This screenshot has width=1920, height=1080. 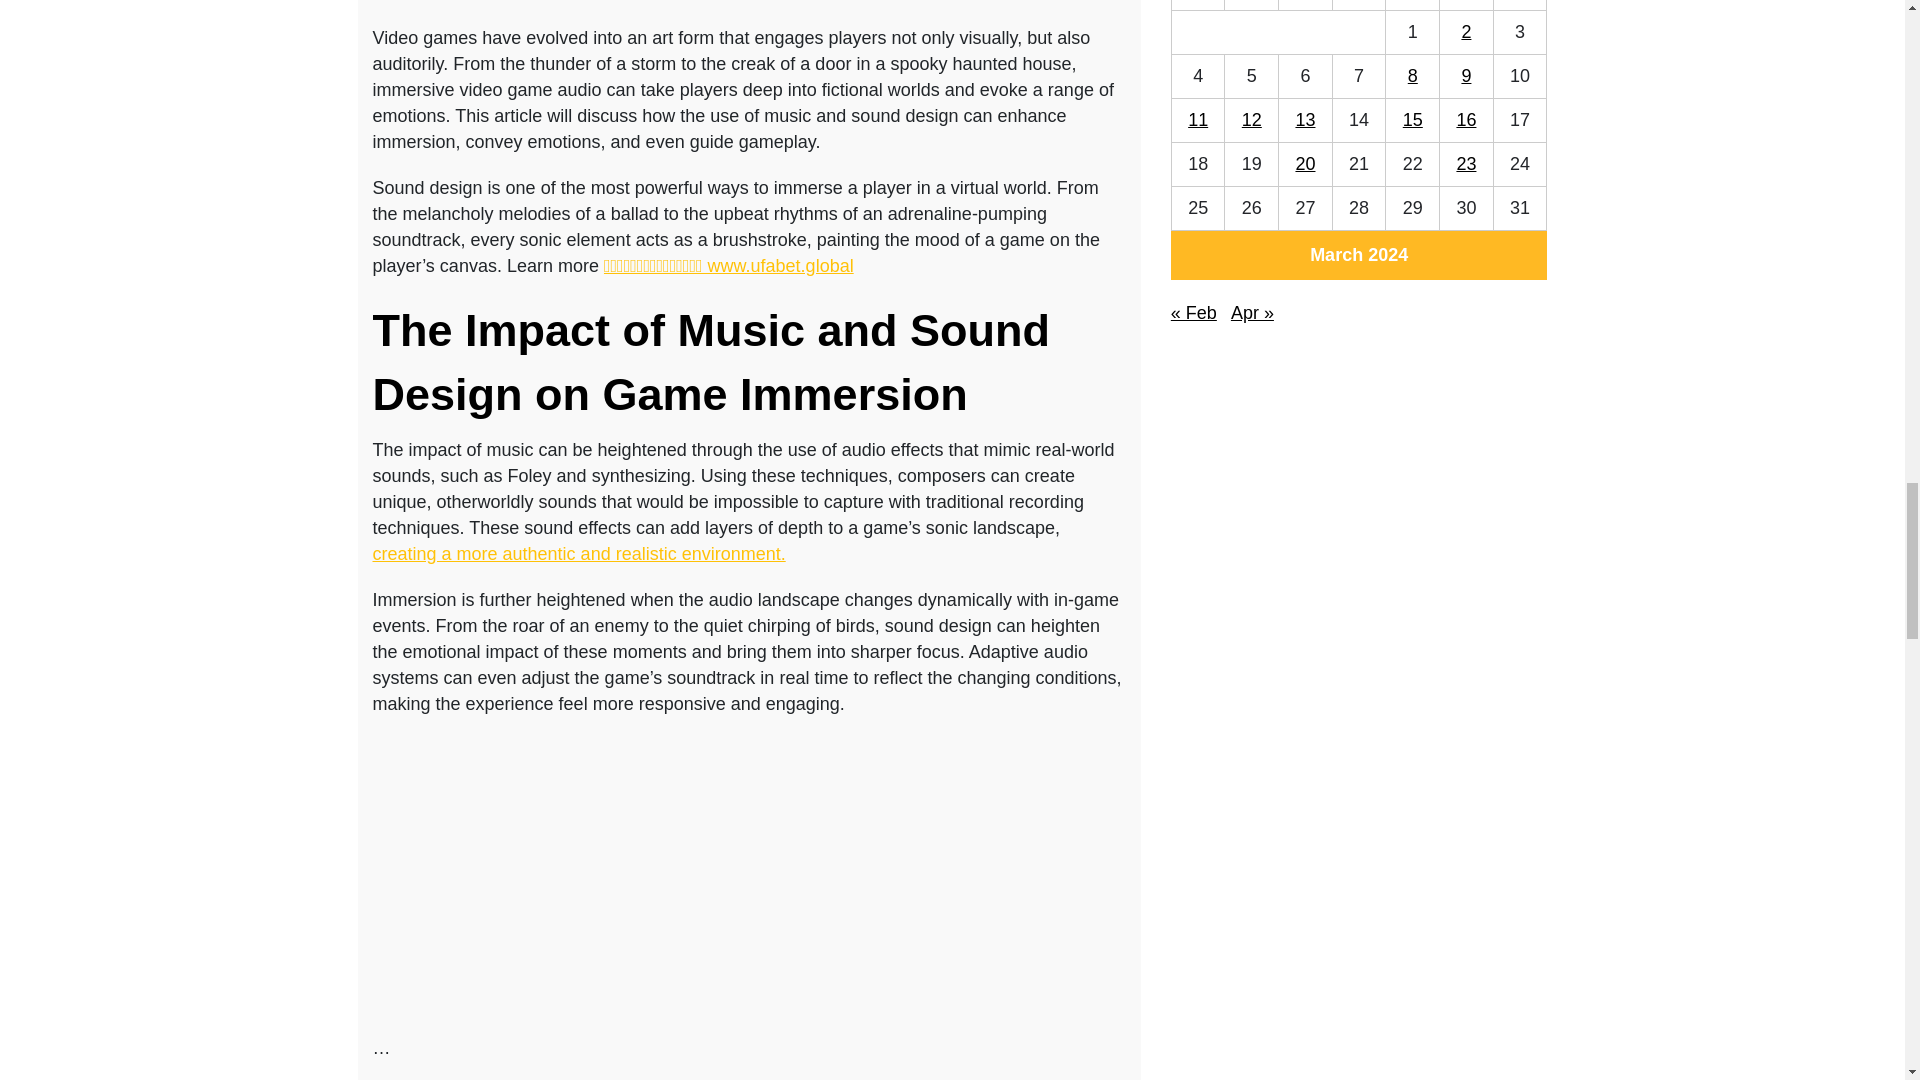 I want to click on Wednesday, so click(x=1305, y=4).